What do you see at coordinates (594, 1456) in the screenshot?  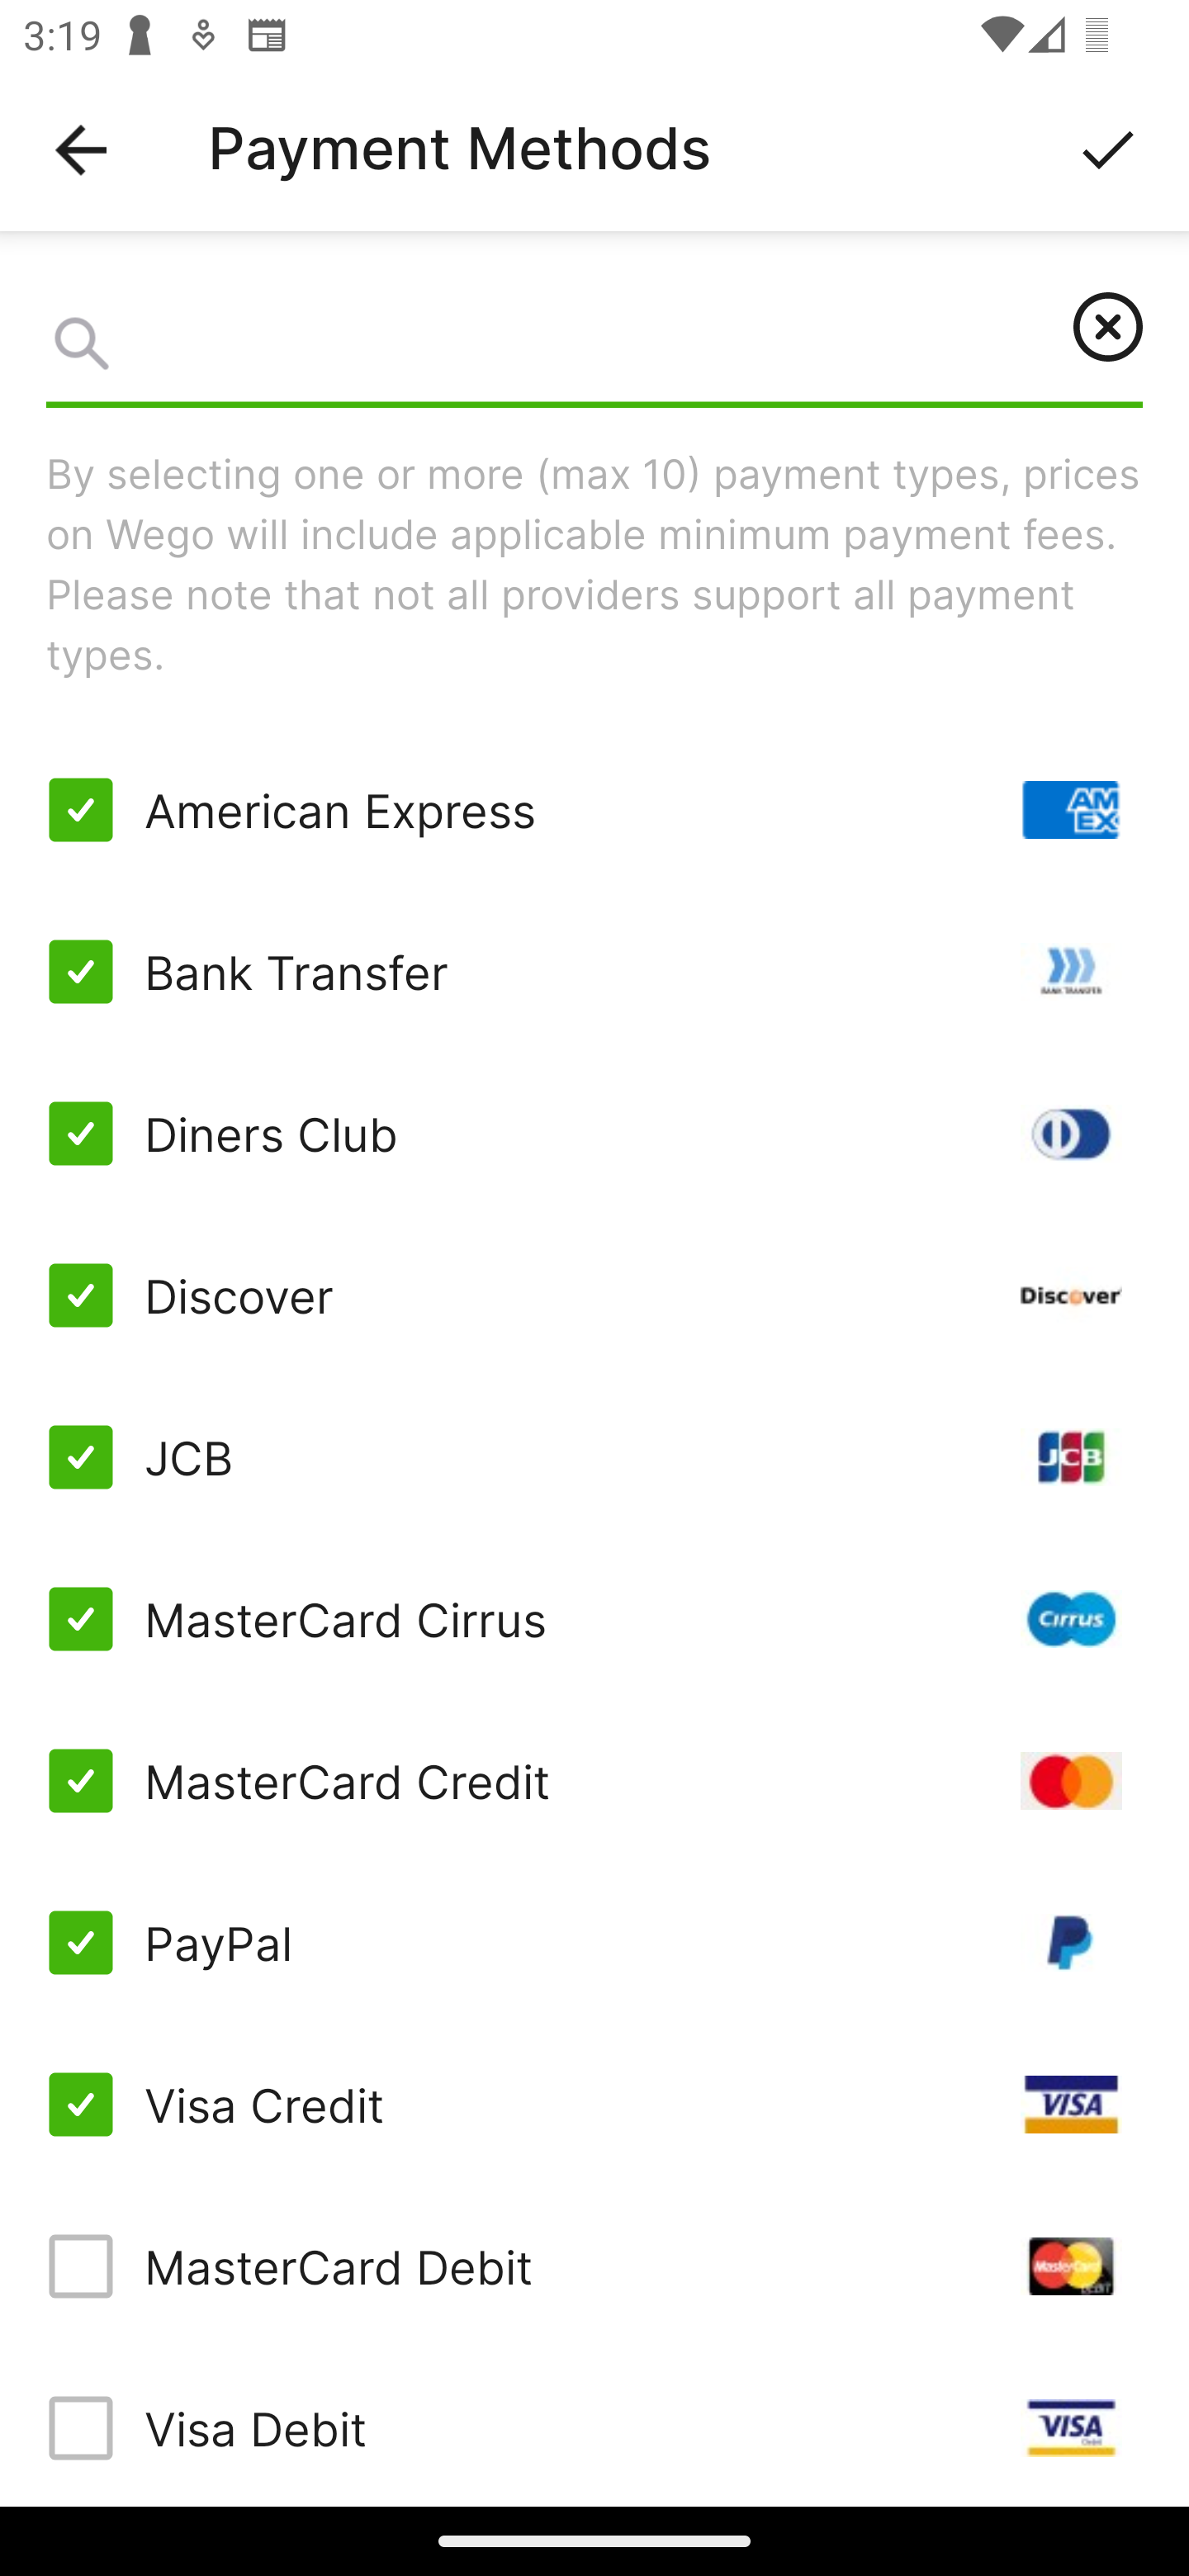 I see `JCB` at bounding box center [594, 1456].